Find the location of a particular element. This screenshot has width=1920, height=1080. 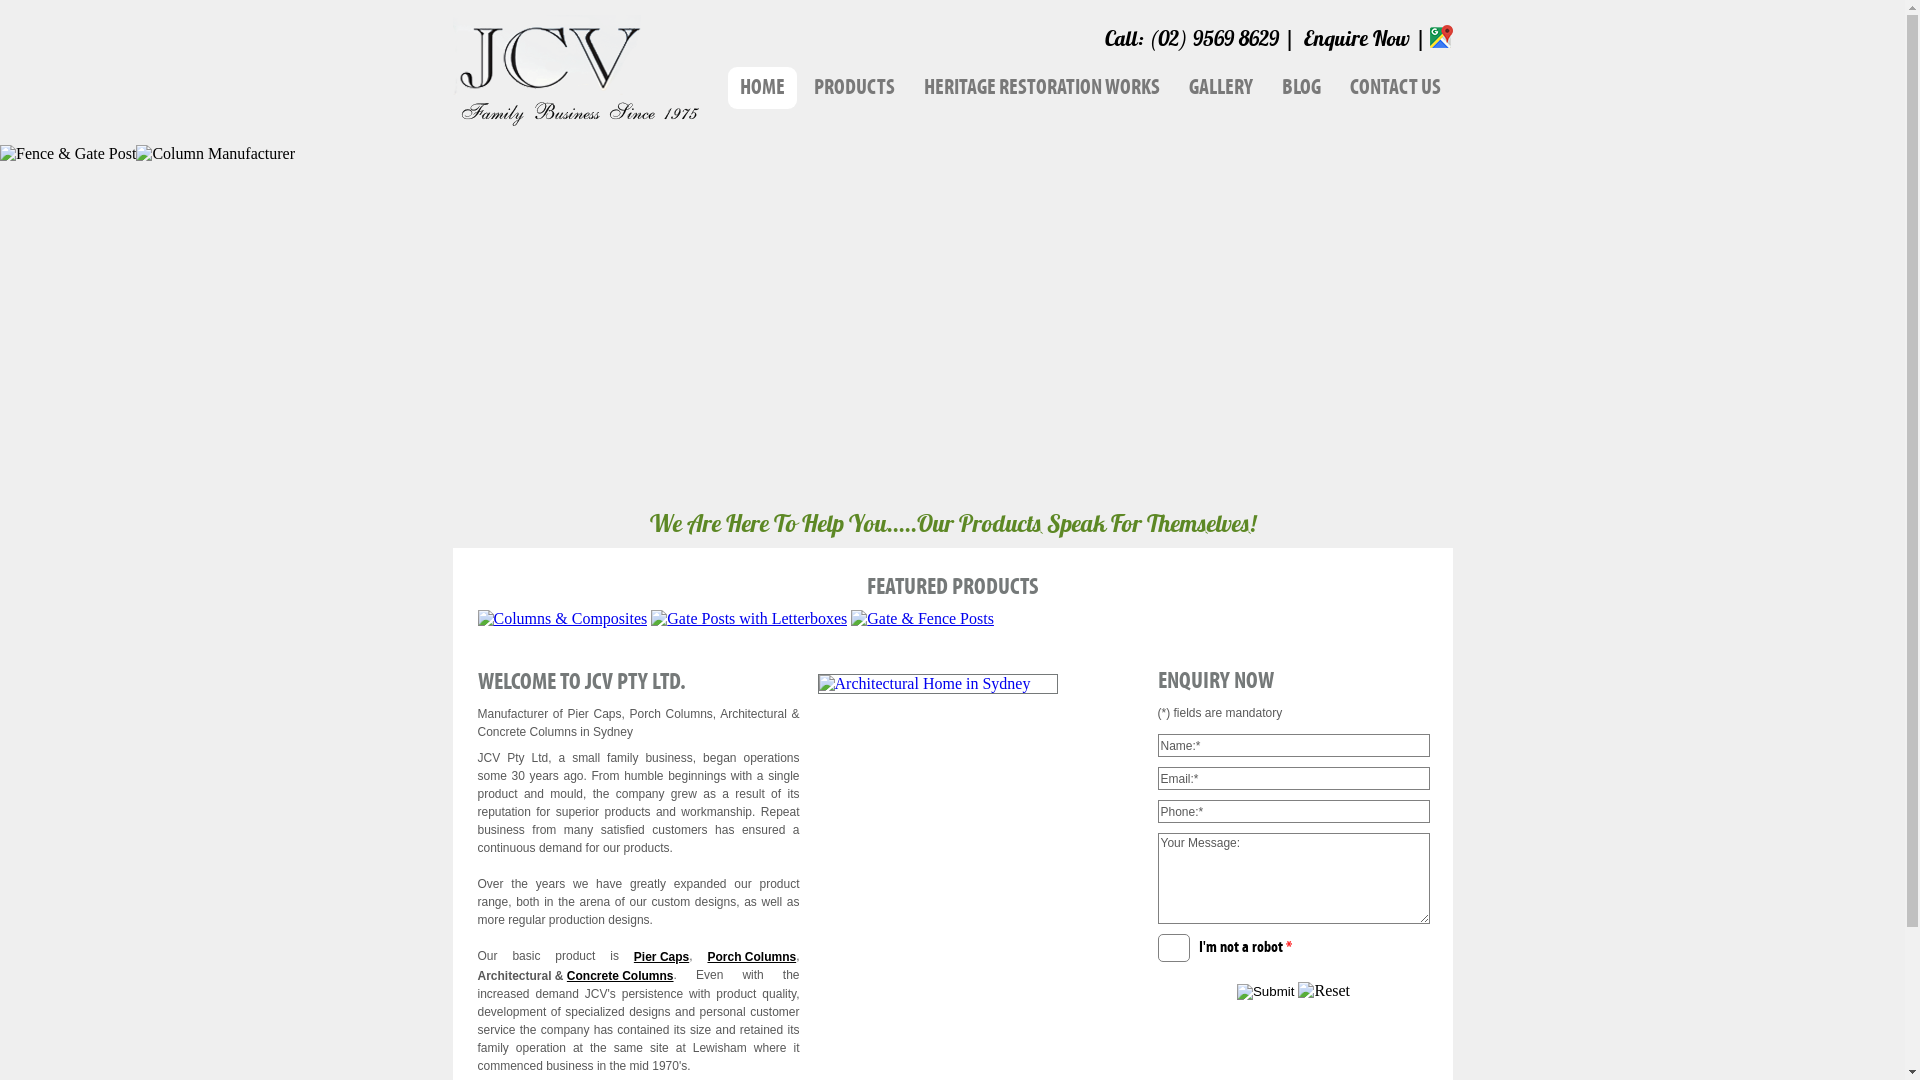

Concrete Columns is located at coordinates (620, 976).